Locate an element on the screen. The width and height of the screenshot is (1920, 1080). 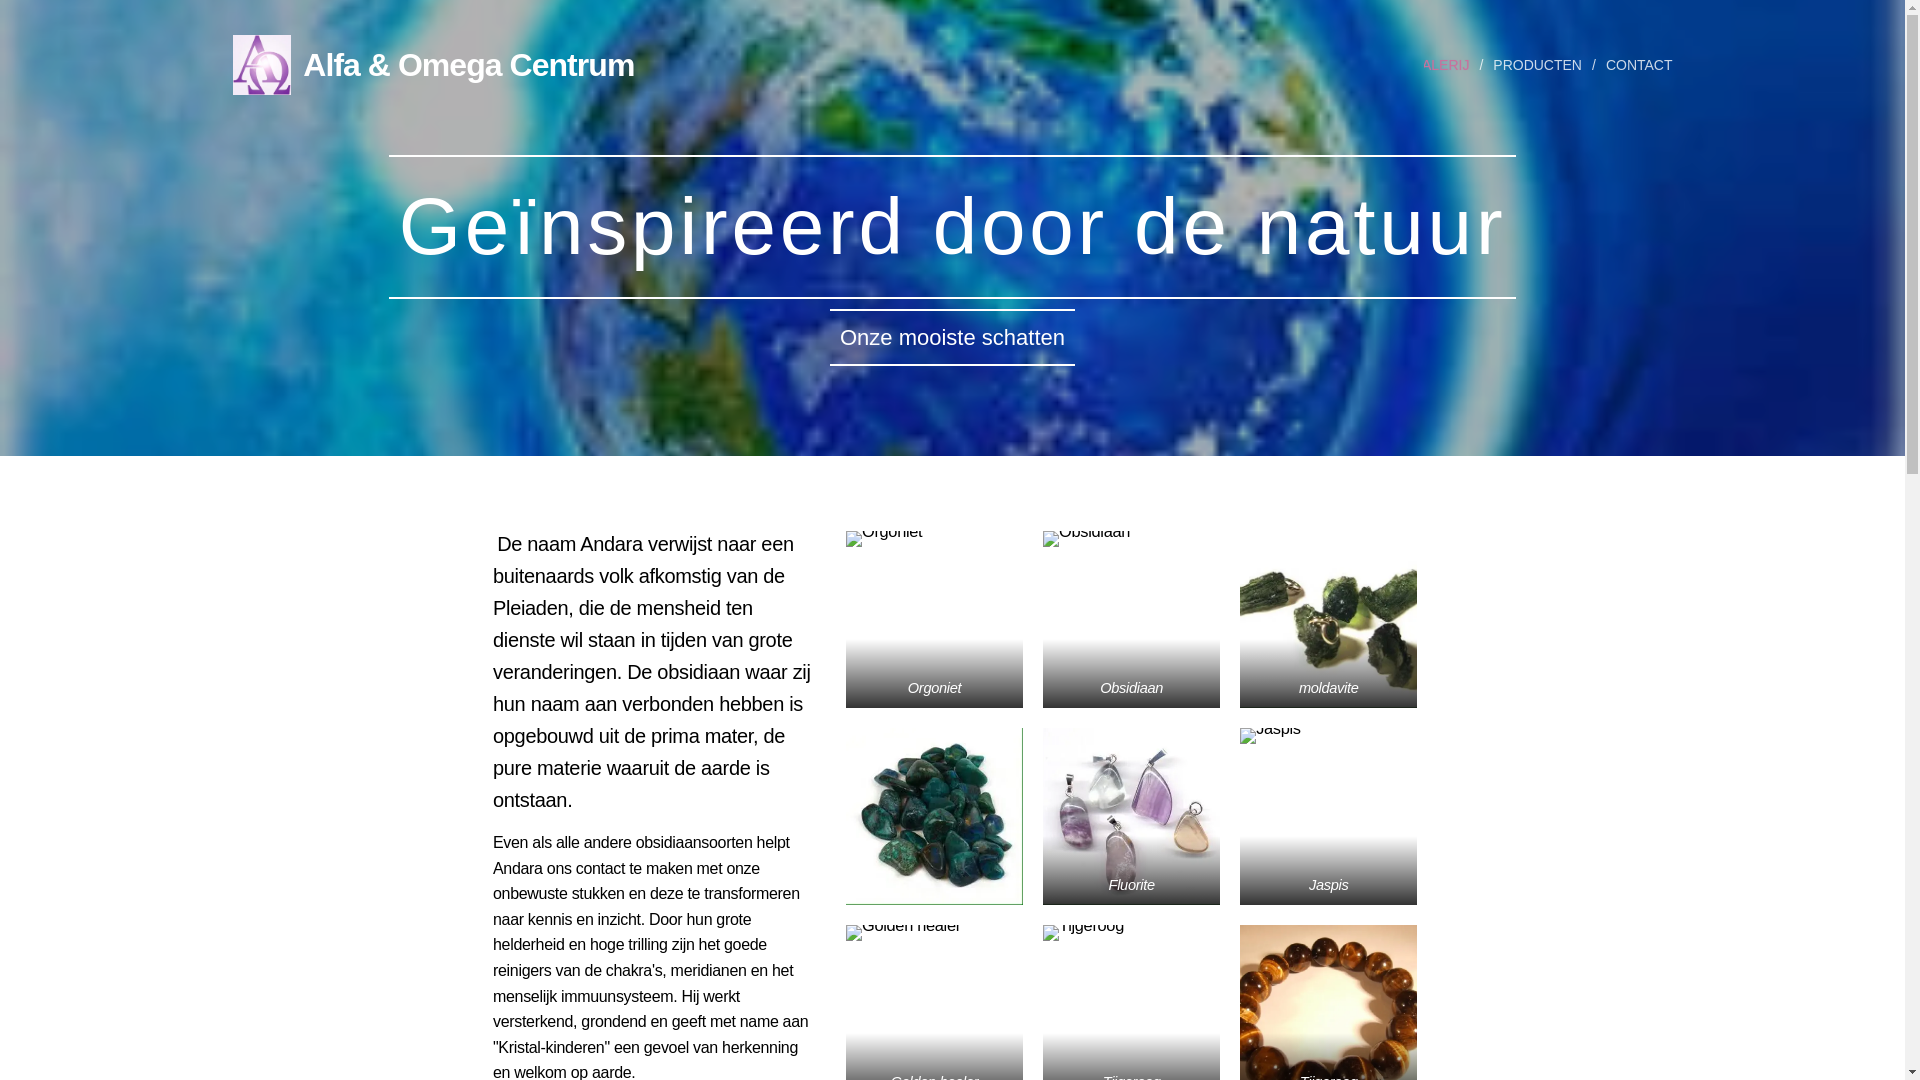
CONTACT is located at coordinates (1634, 65).